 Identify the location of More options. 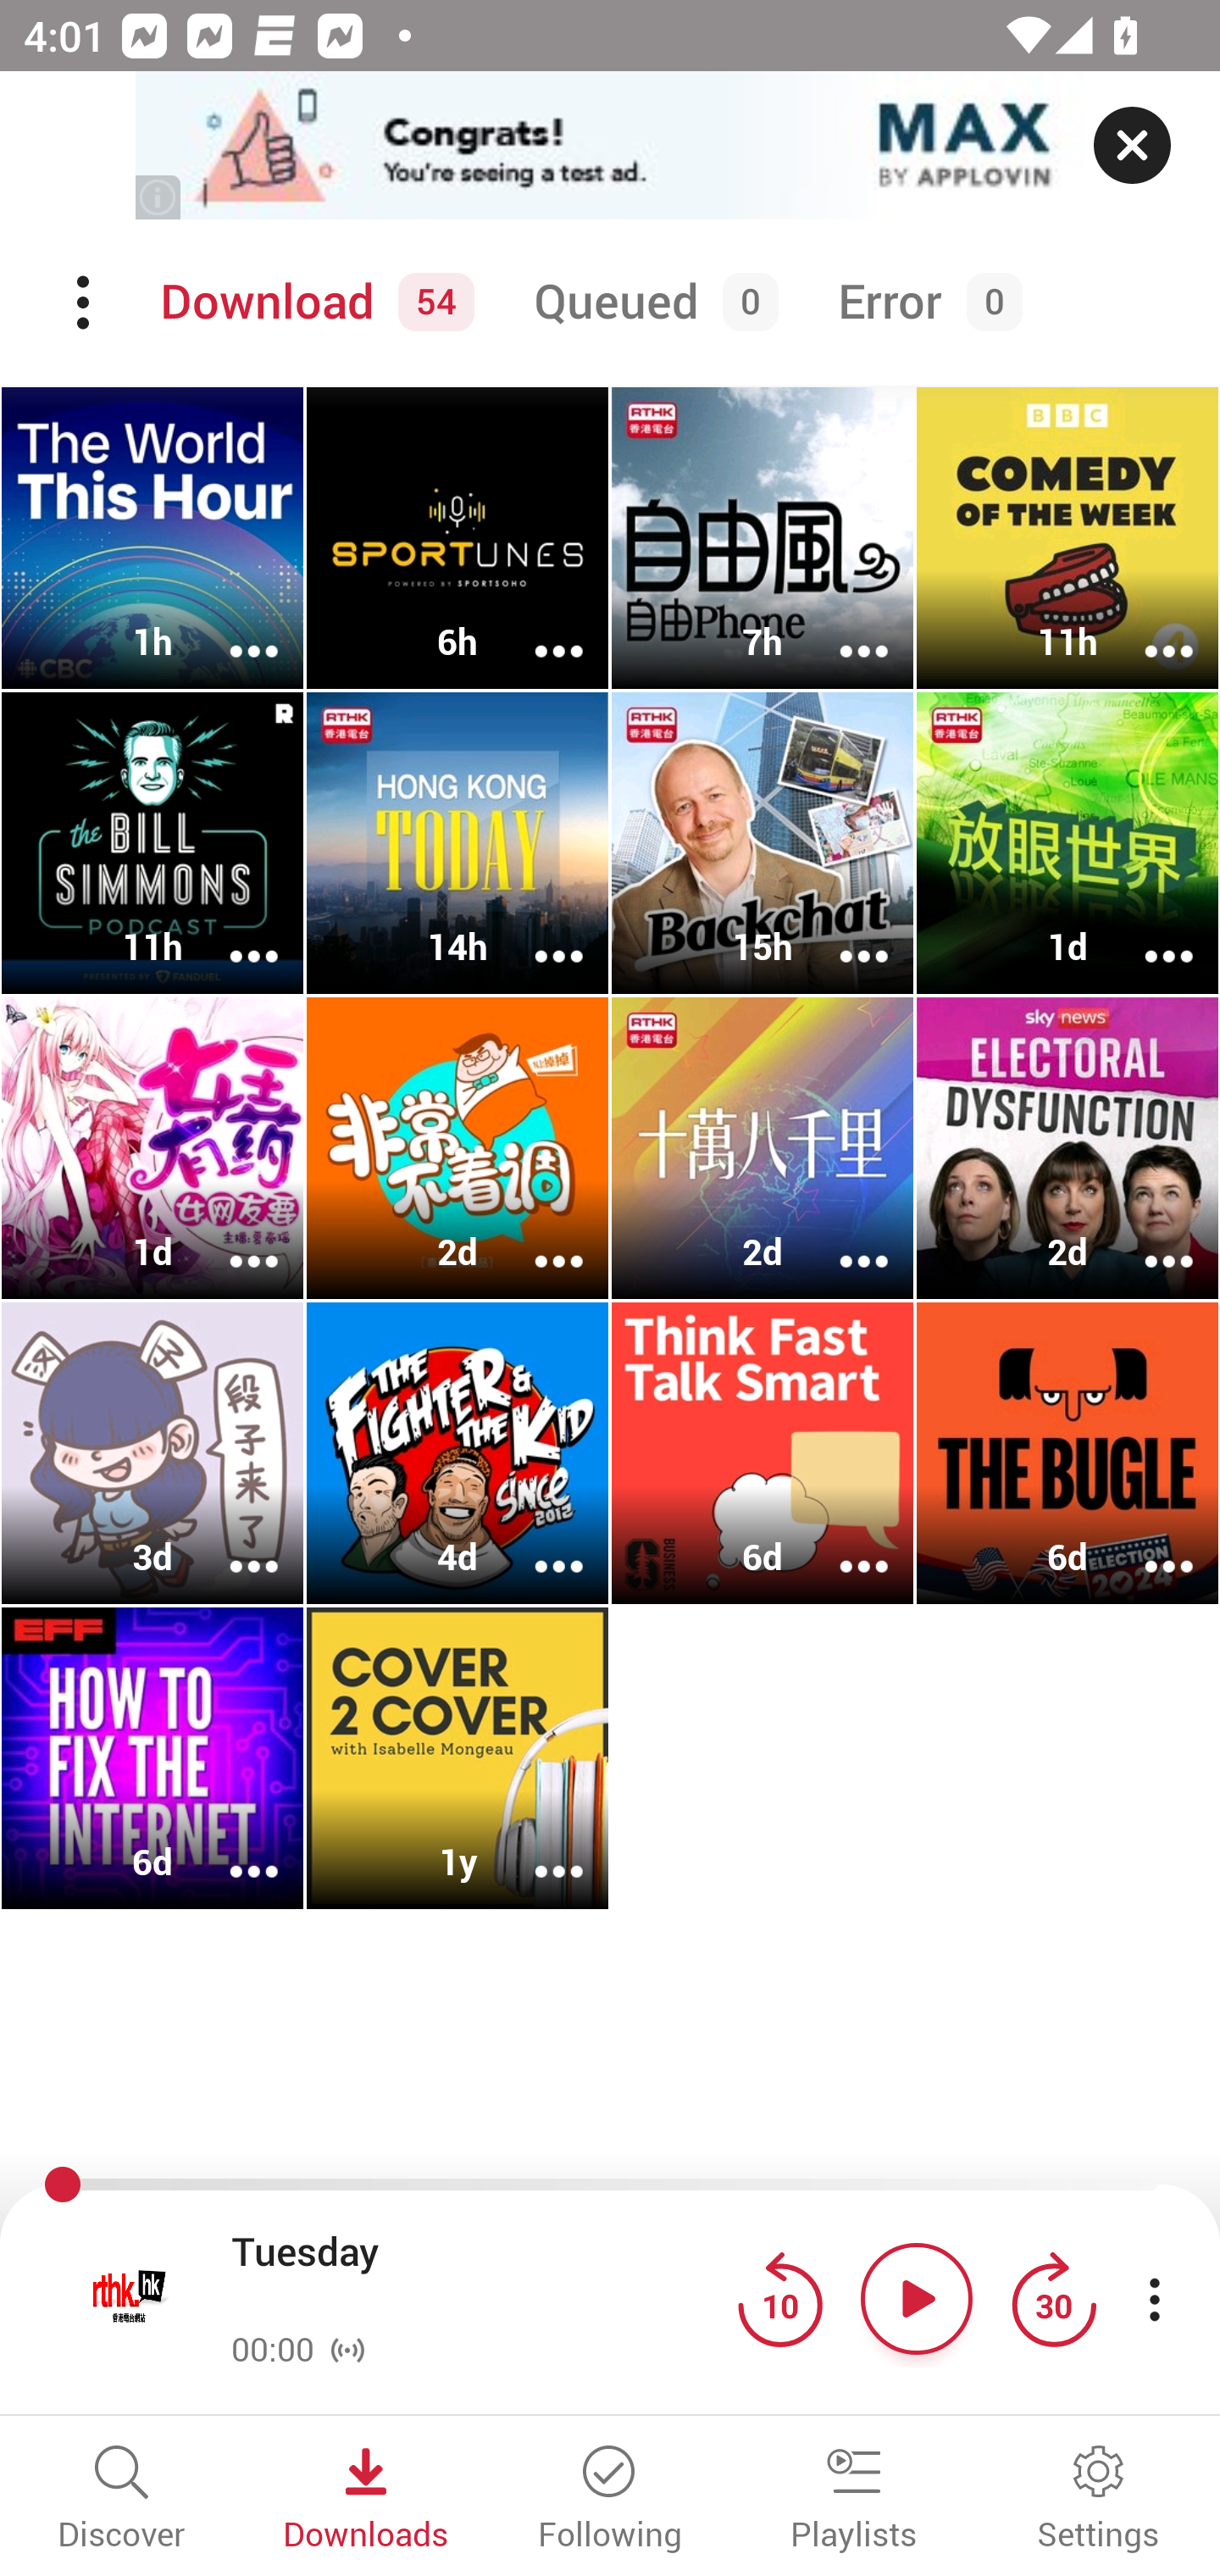
(1147, 628).